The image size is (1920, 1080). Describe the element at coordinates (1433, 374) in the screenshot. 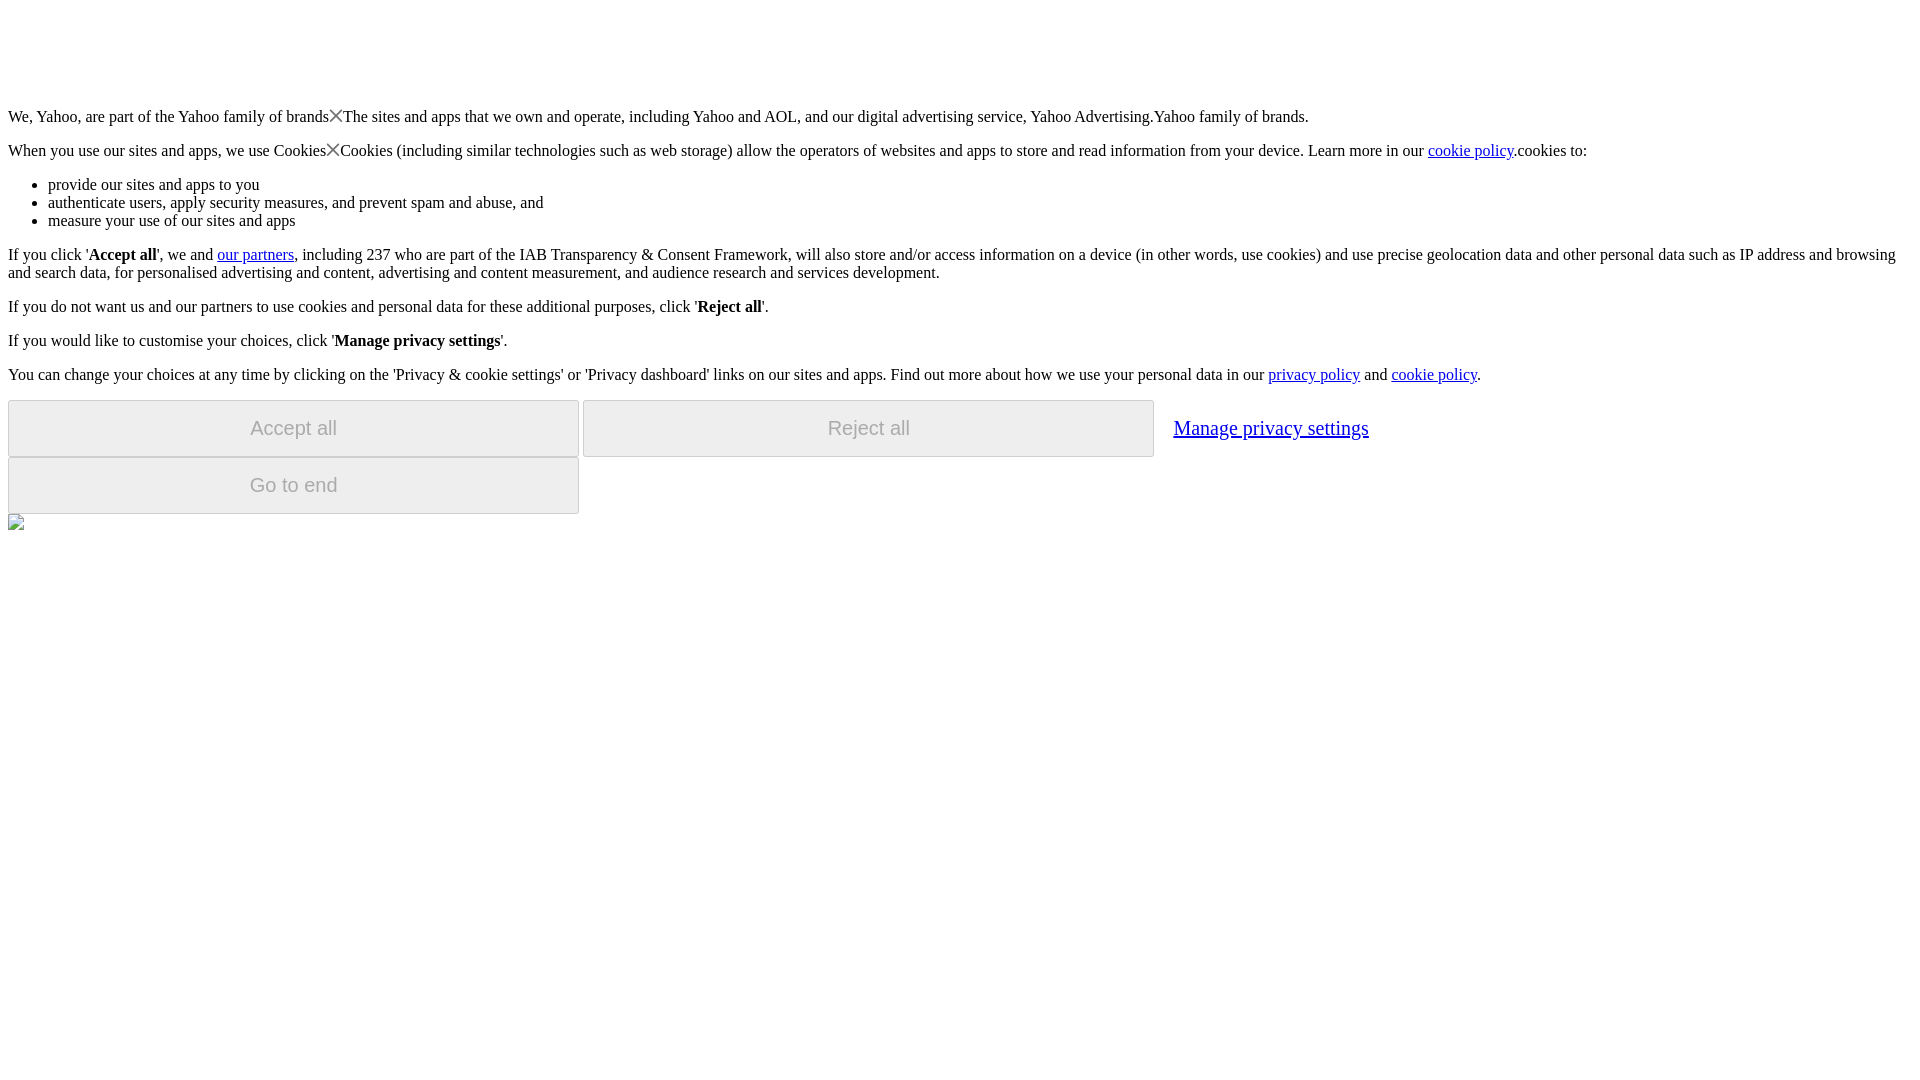

I see `cookie policy` at that location.